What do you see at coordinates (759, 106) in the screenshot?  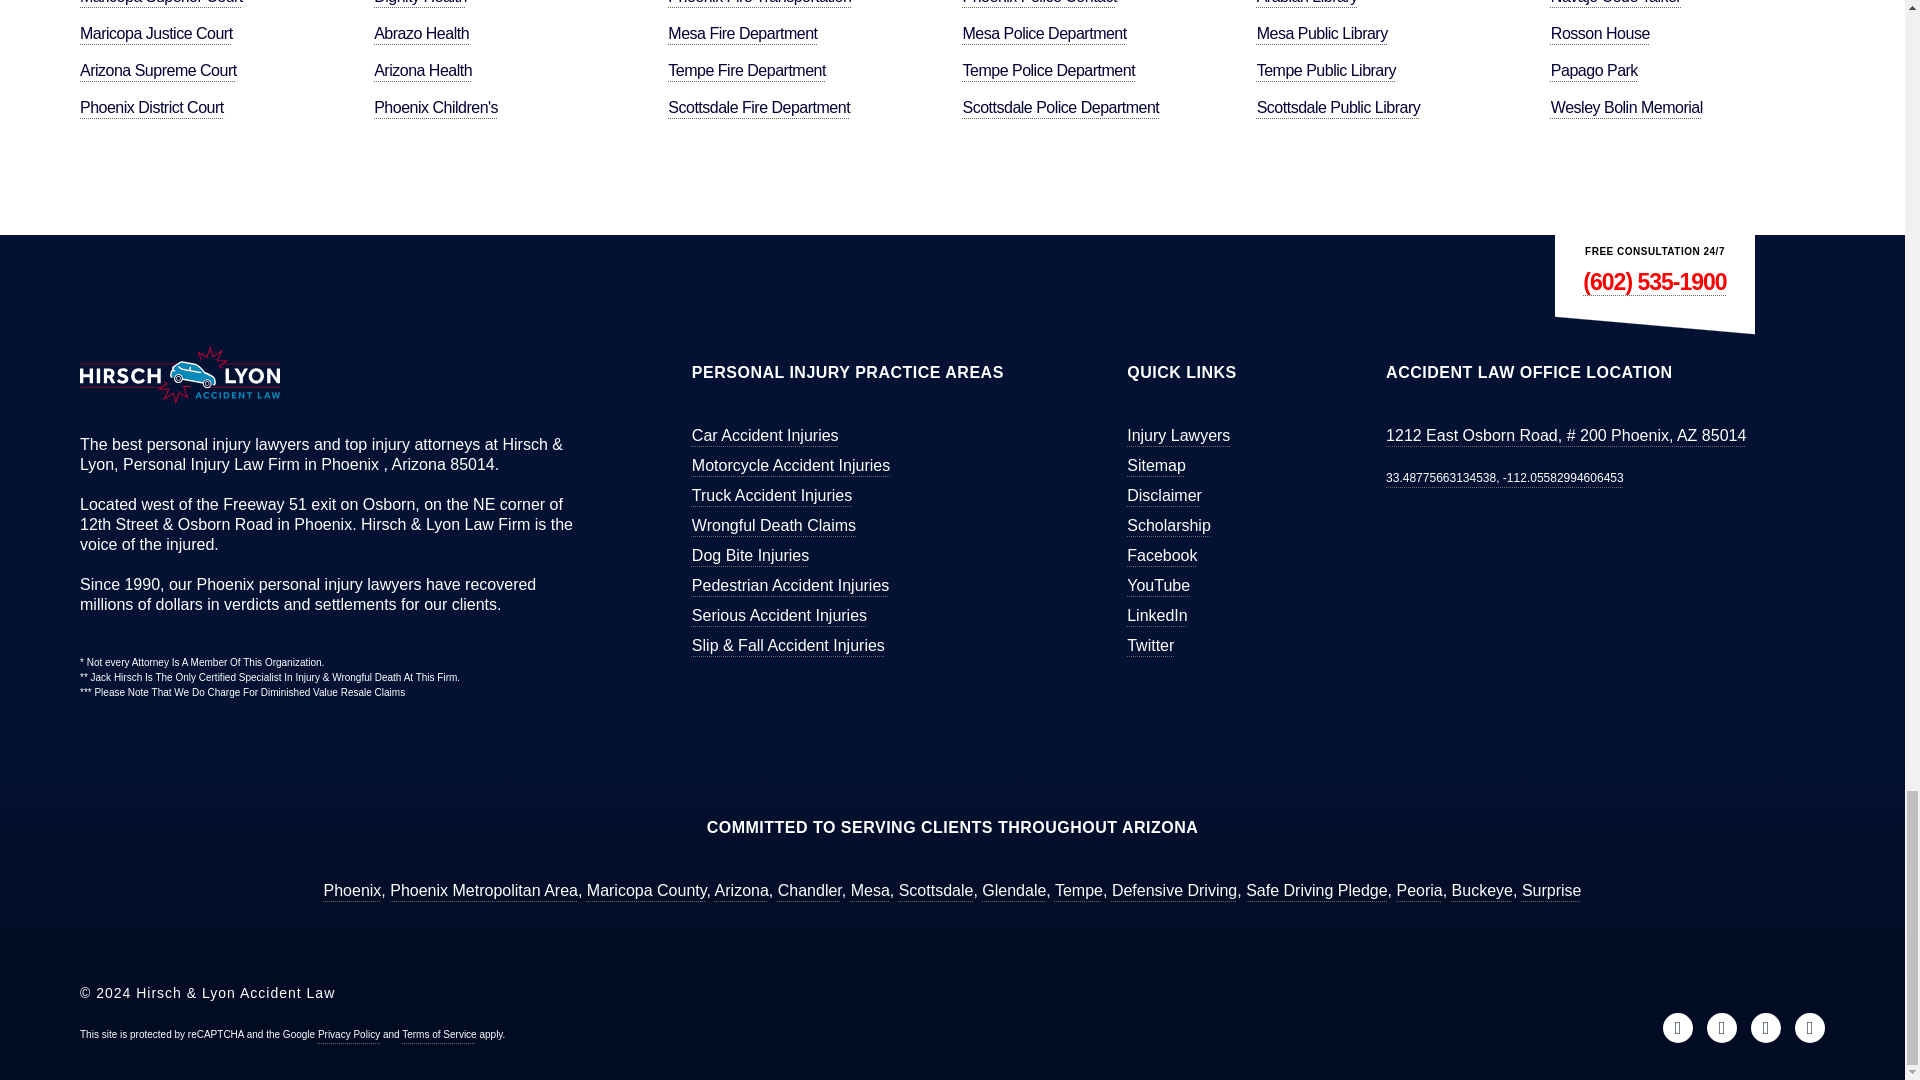 I see `Scottsdale Fire Department` at bounding box center [759, 106].